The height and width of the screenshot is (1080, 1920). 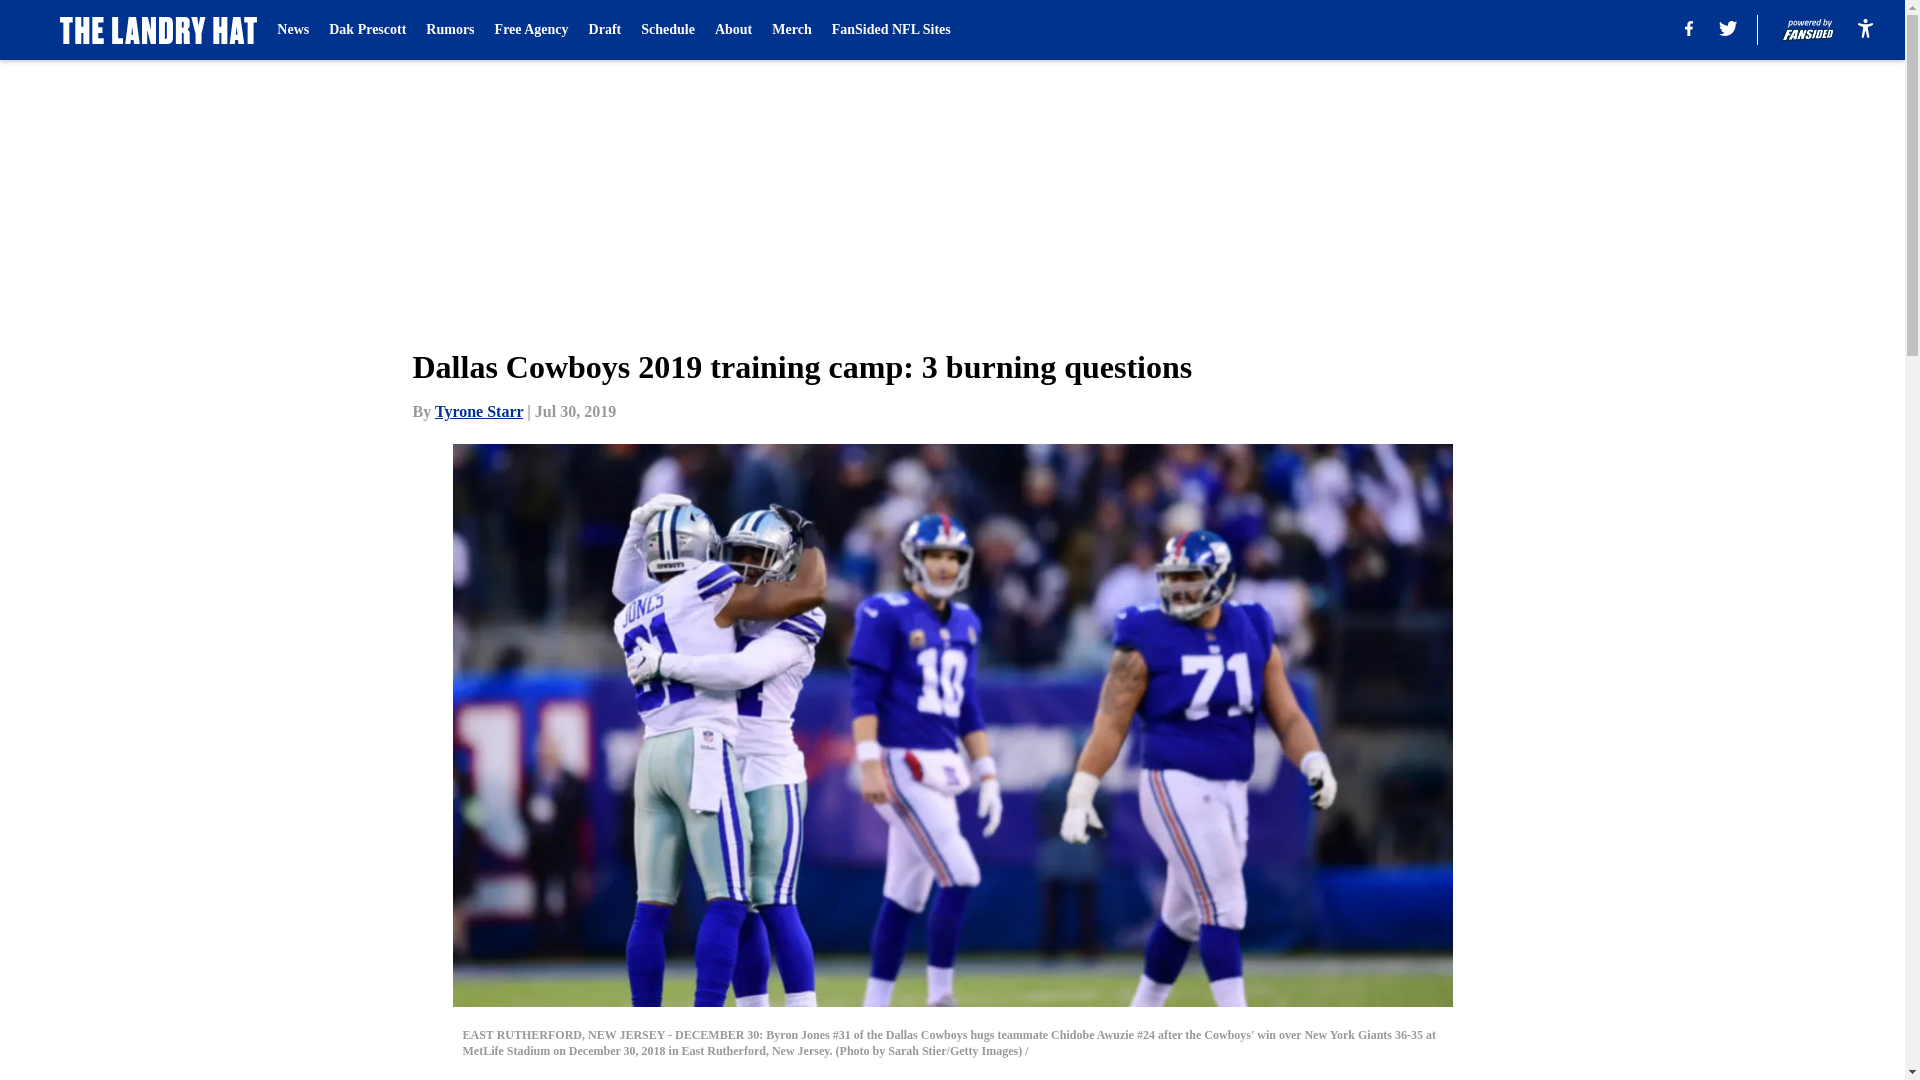 What do you see at coordinates (532, 30) in the screenshot?
I see `Free Agency` at bounding box center [532, 30].